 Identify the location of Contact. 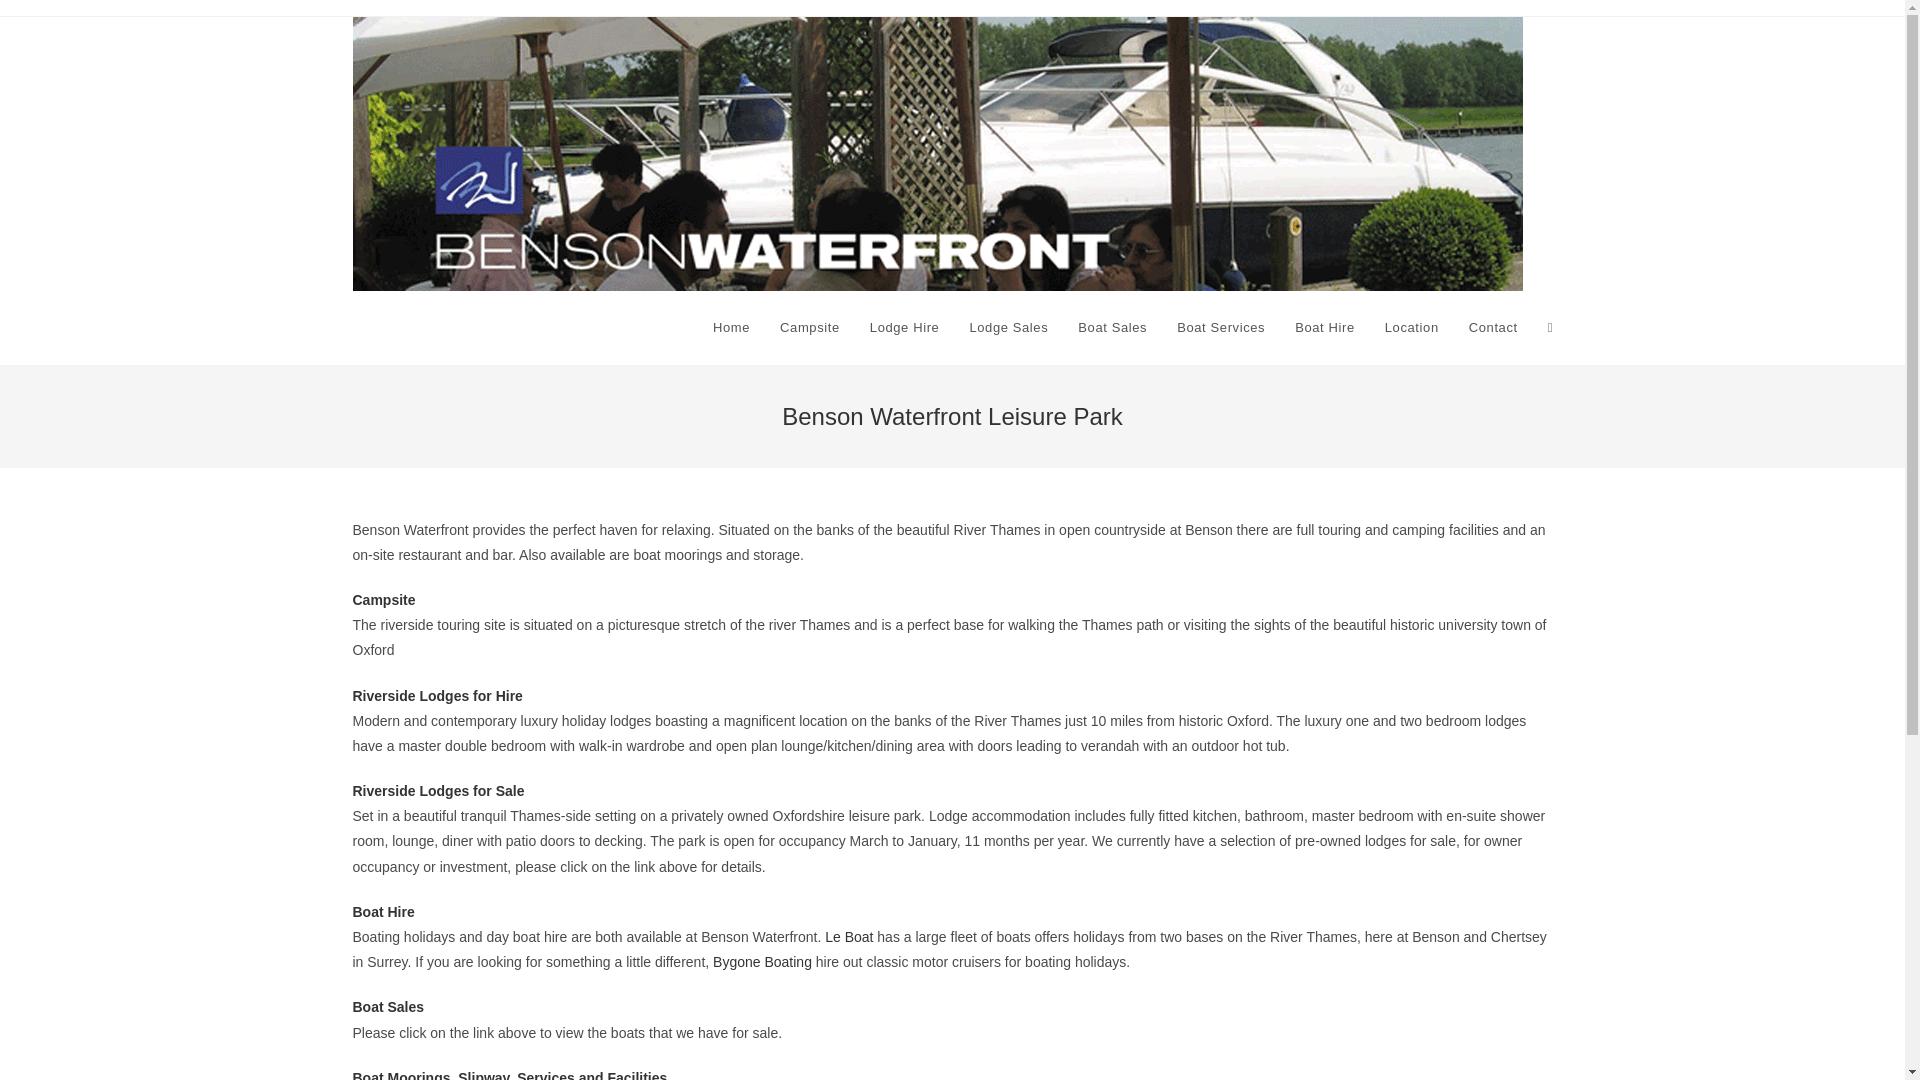
(1492, 328).